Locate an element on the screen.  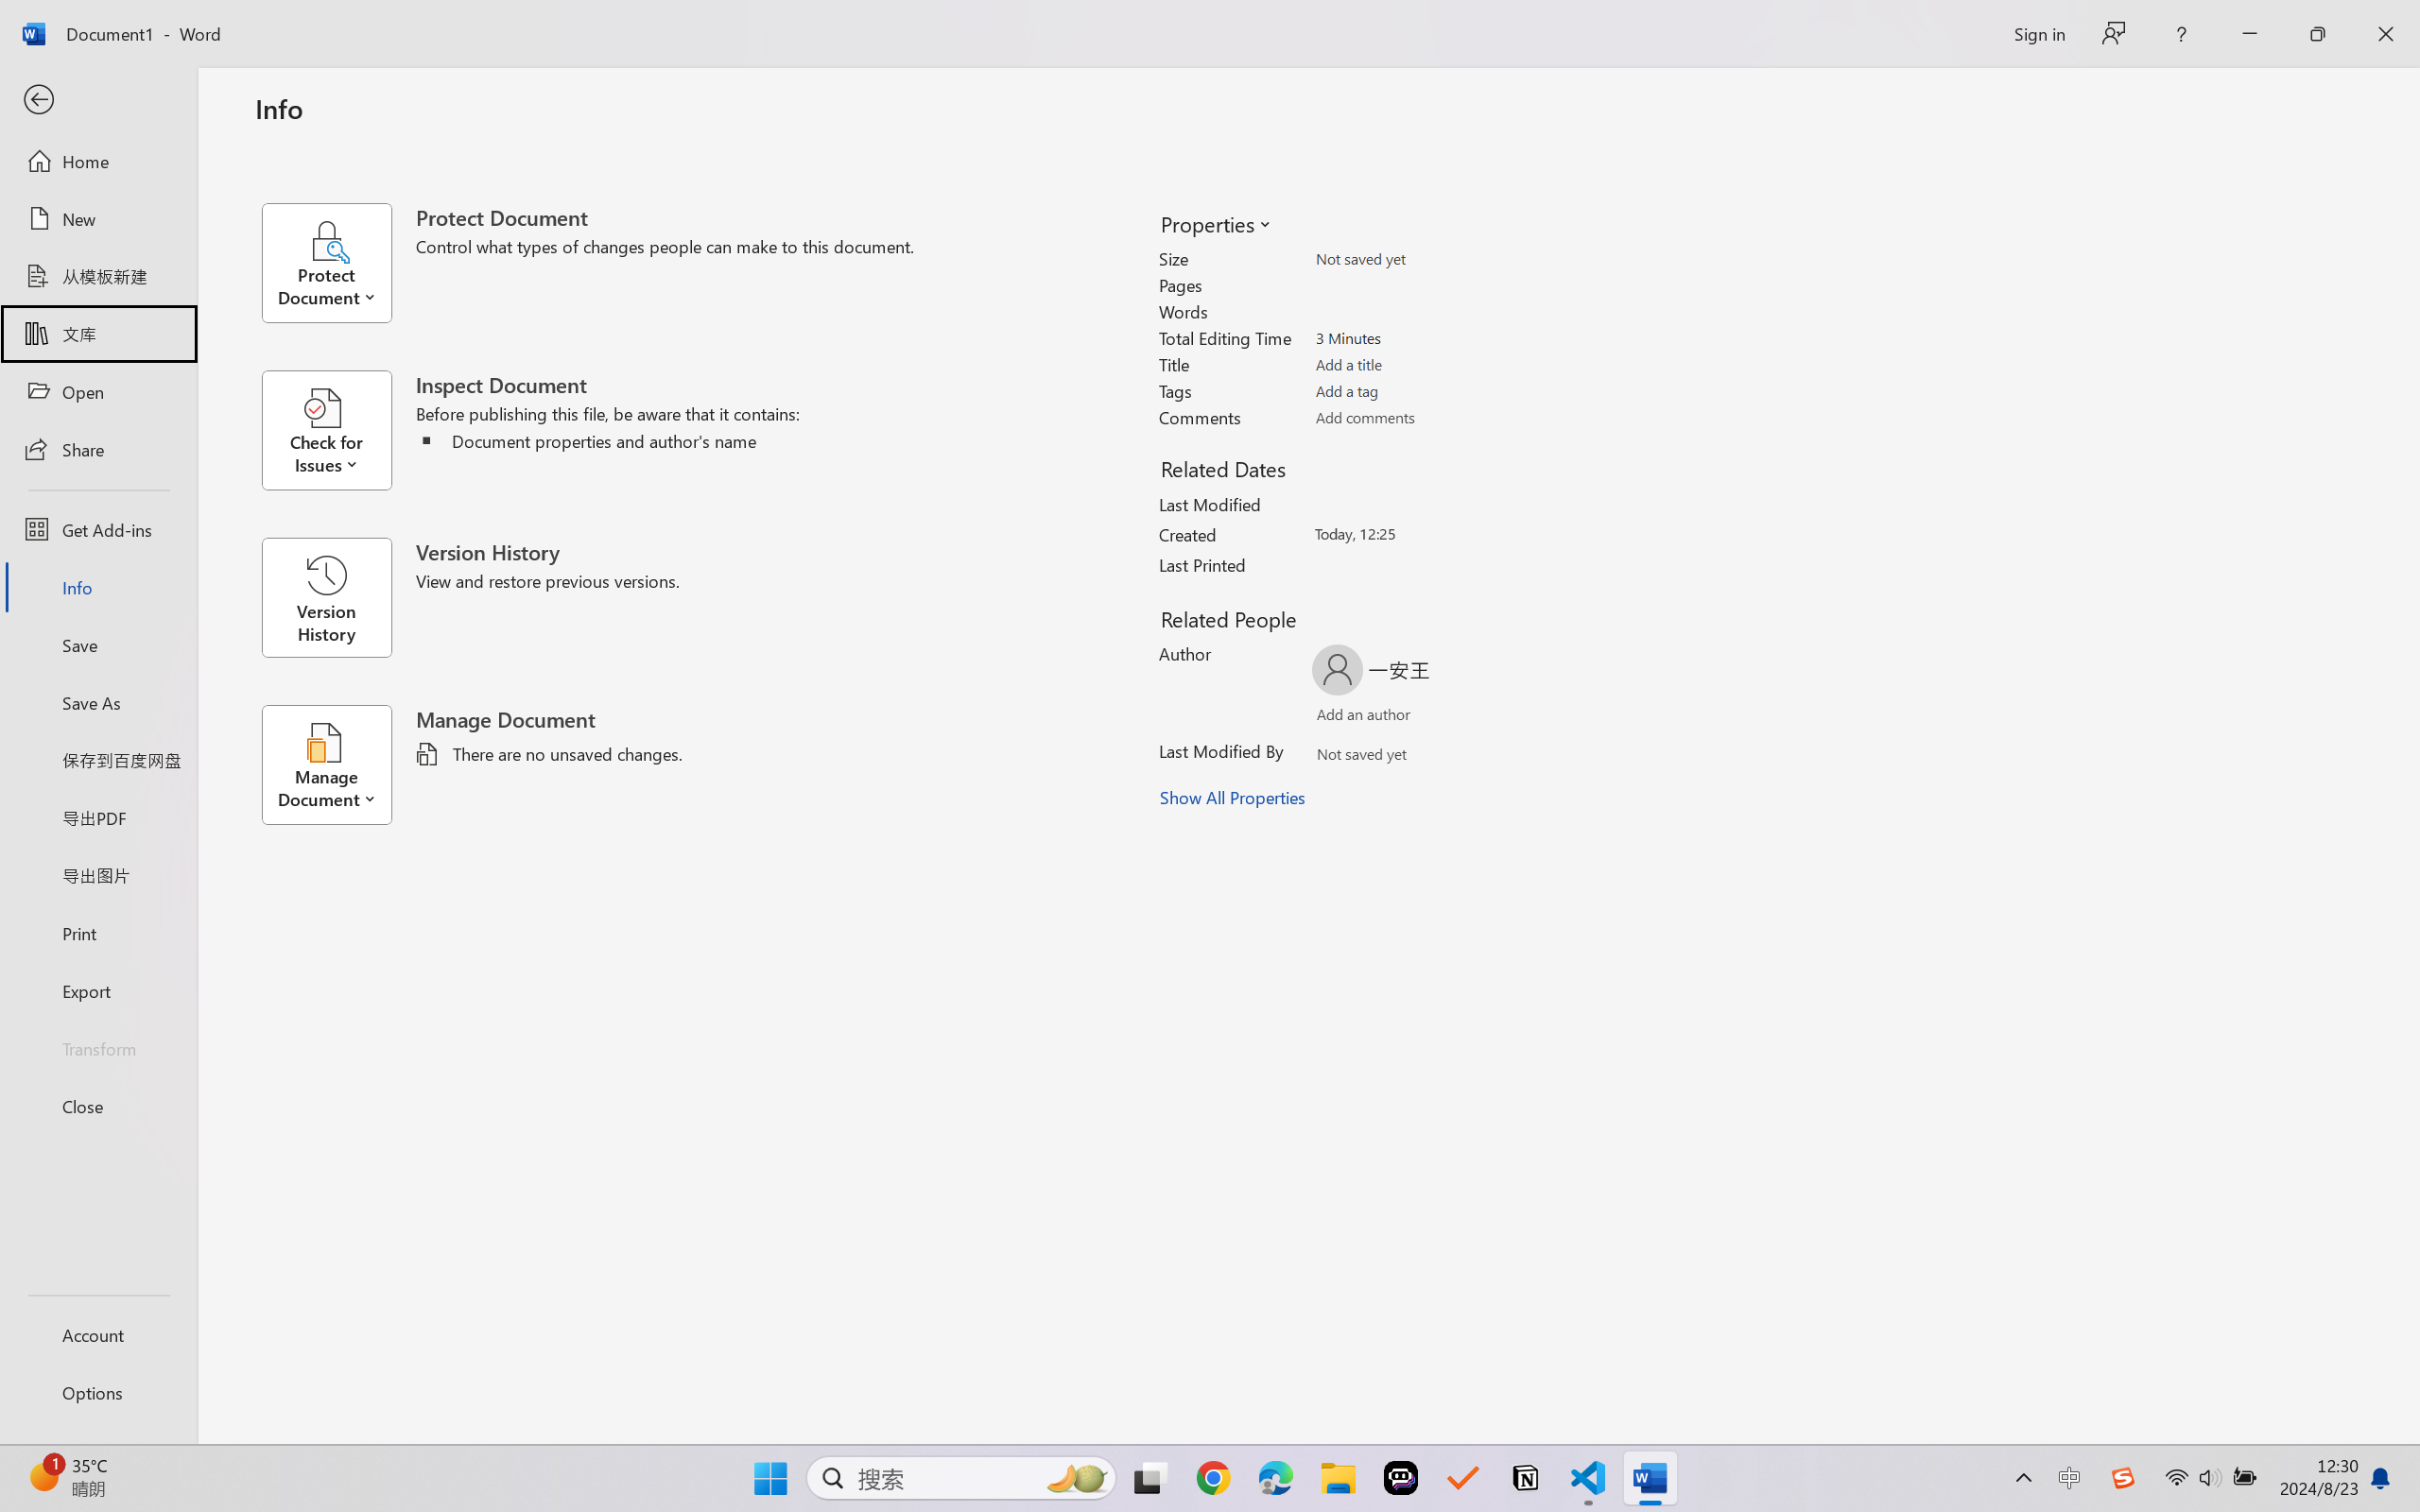
Show All Properties is located at coordinates (1233, 798).